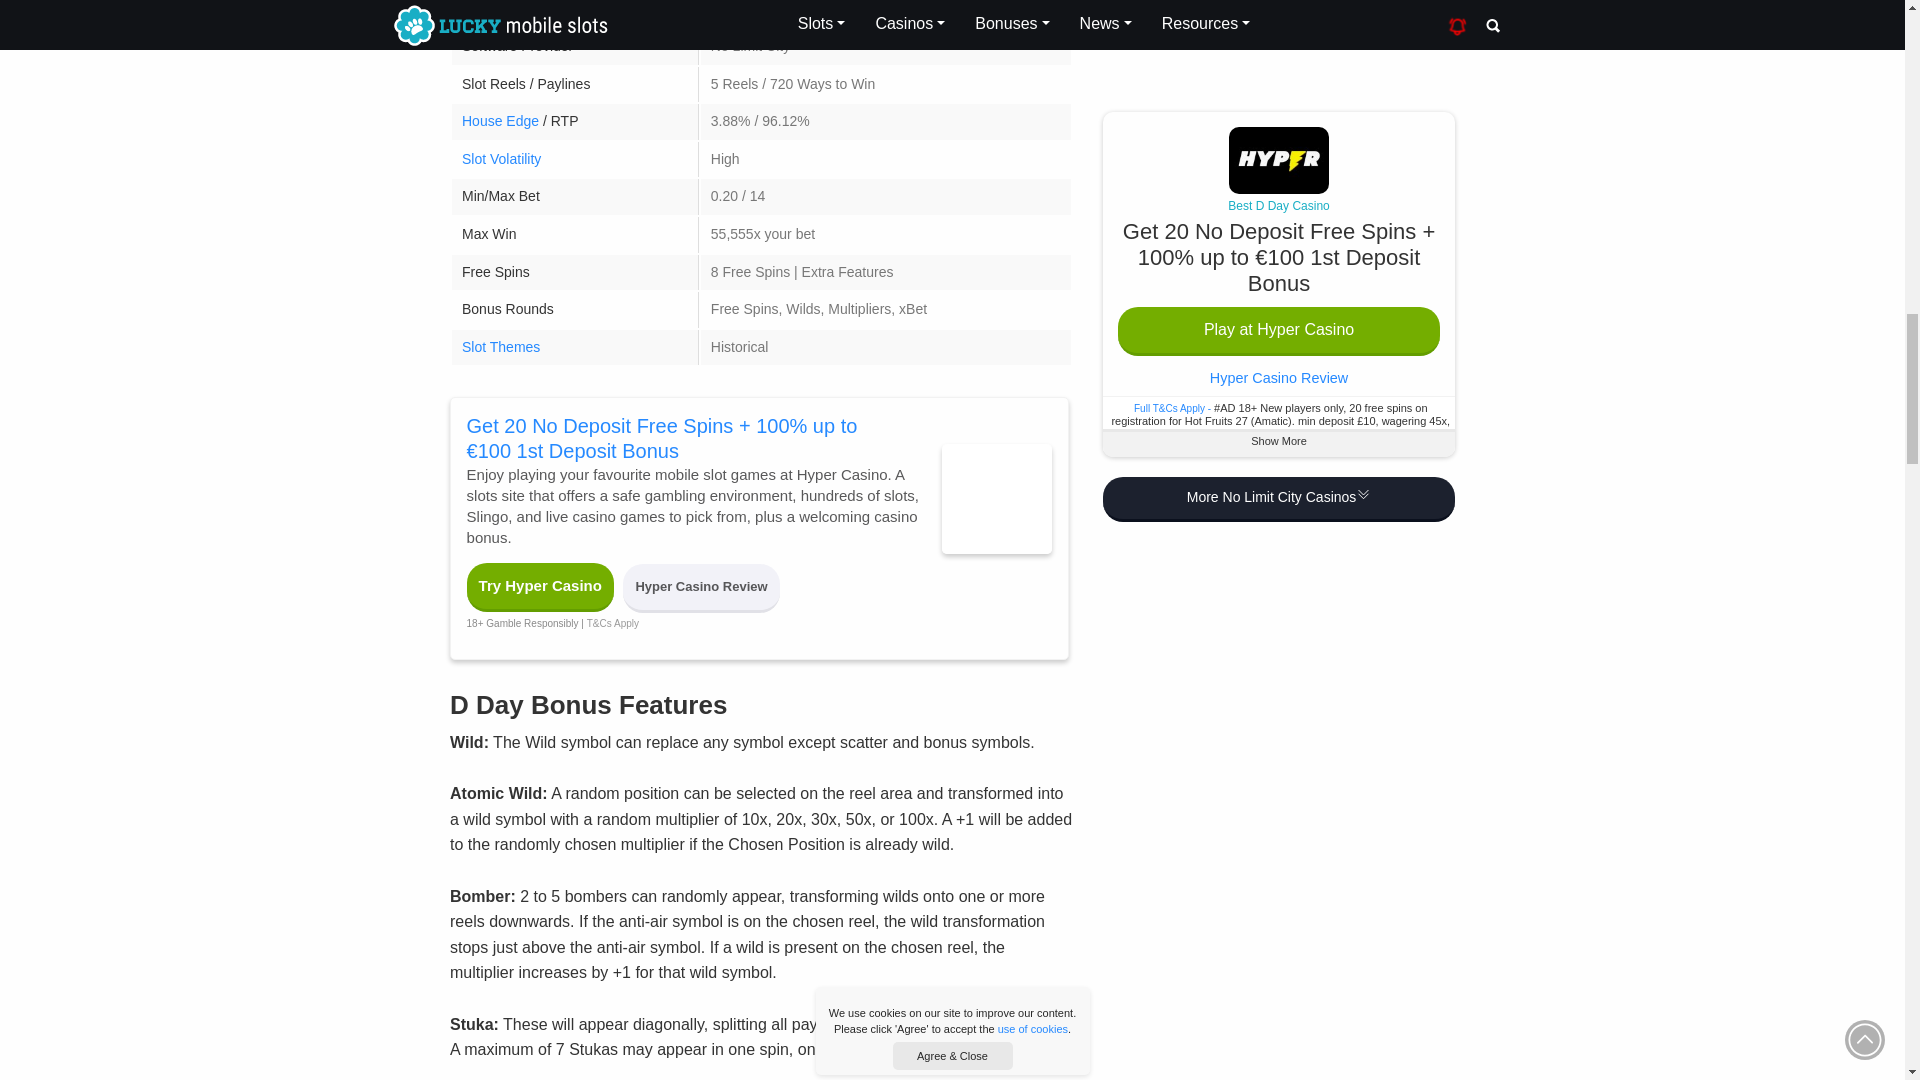 This screenshot has height=1080, width=1920. What do you see at coordinates (500, 120) in the screenshot?
I see `Learn about slots house edge` at bounding box center [500, 120].